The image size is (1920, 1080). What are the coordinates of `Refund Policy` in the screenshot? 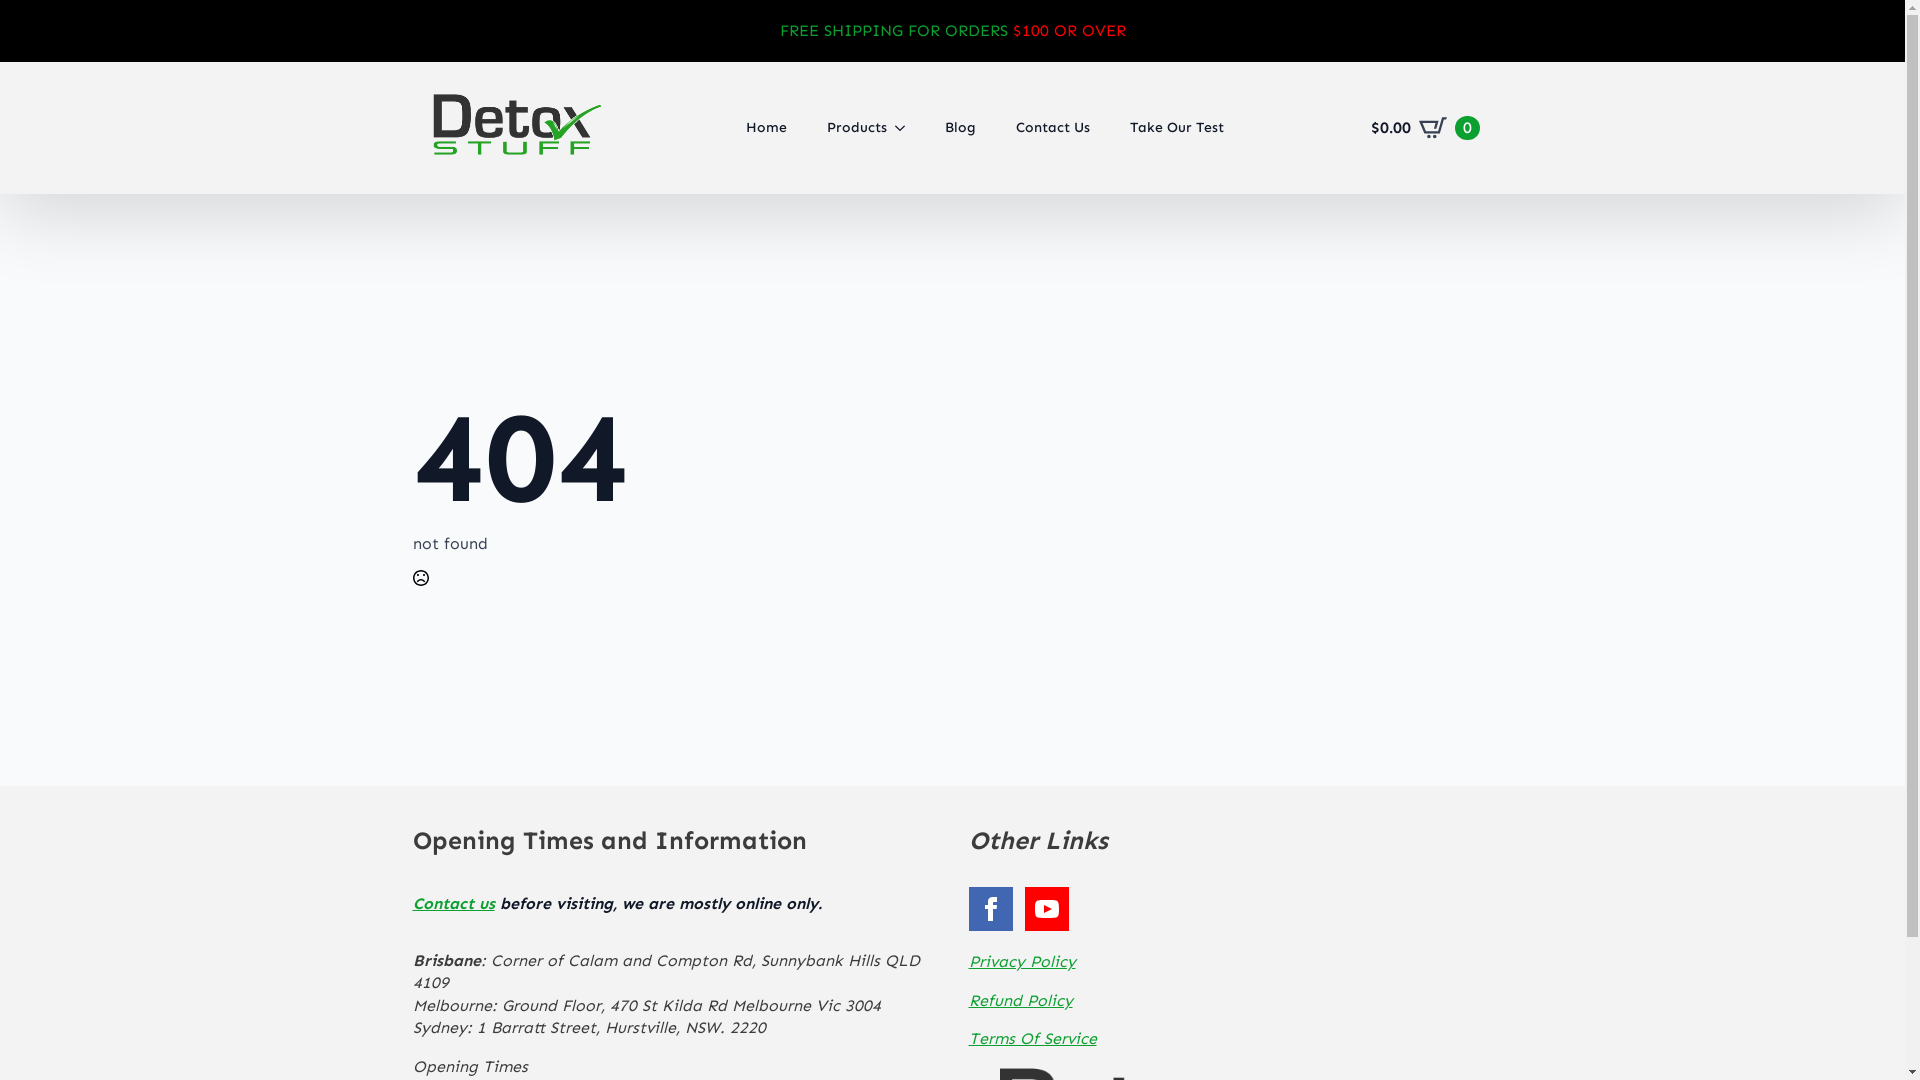 It's located at (1118, 1001).